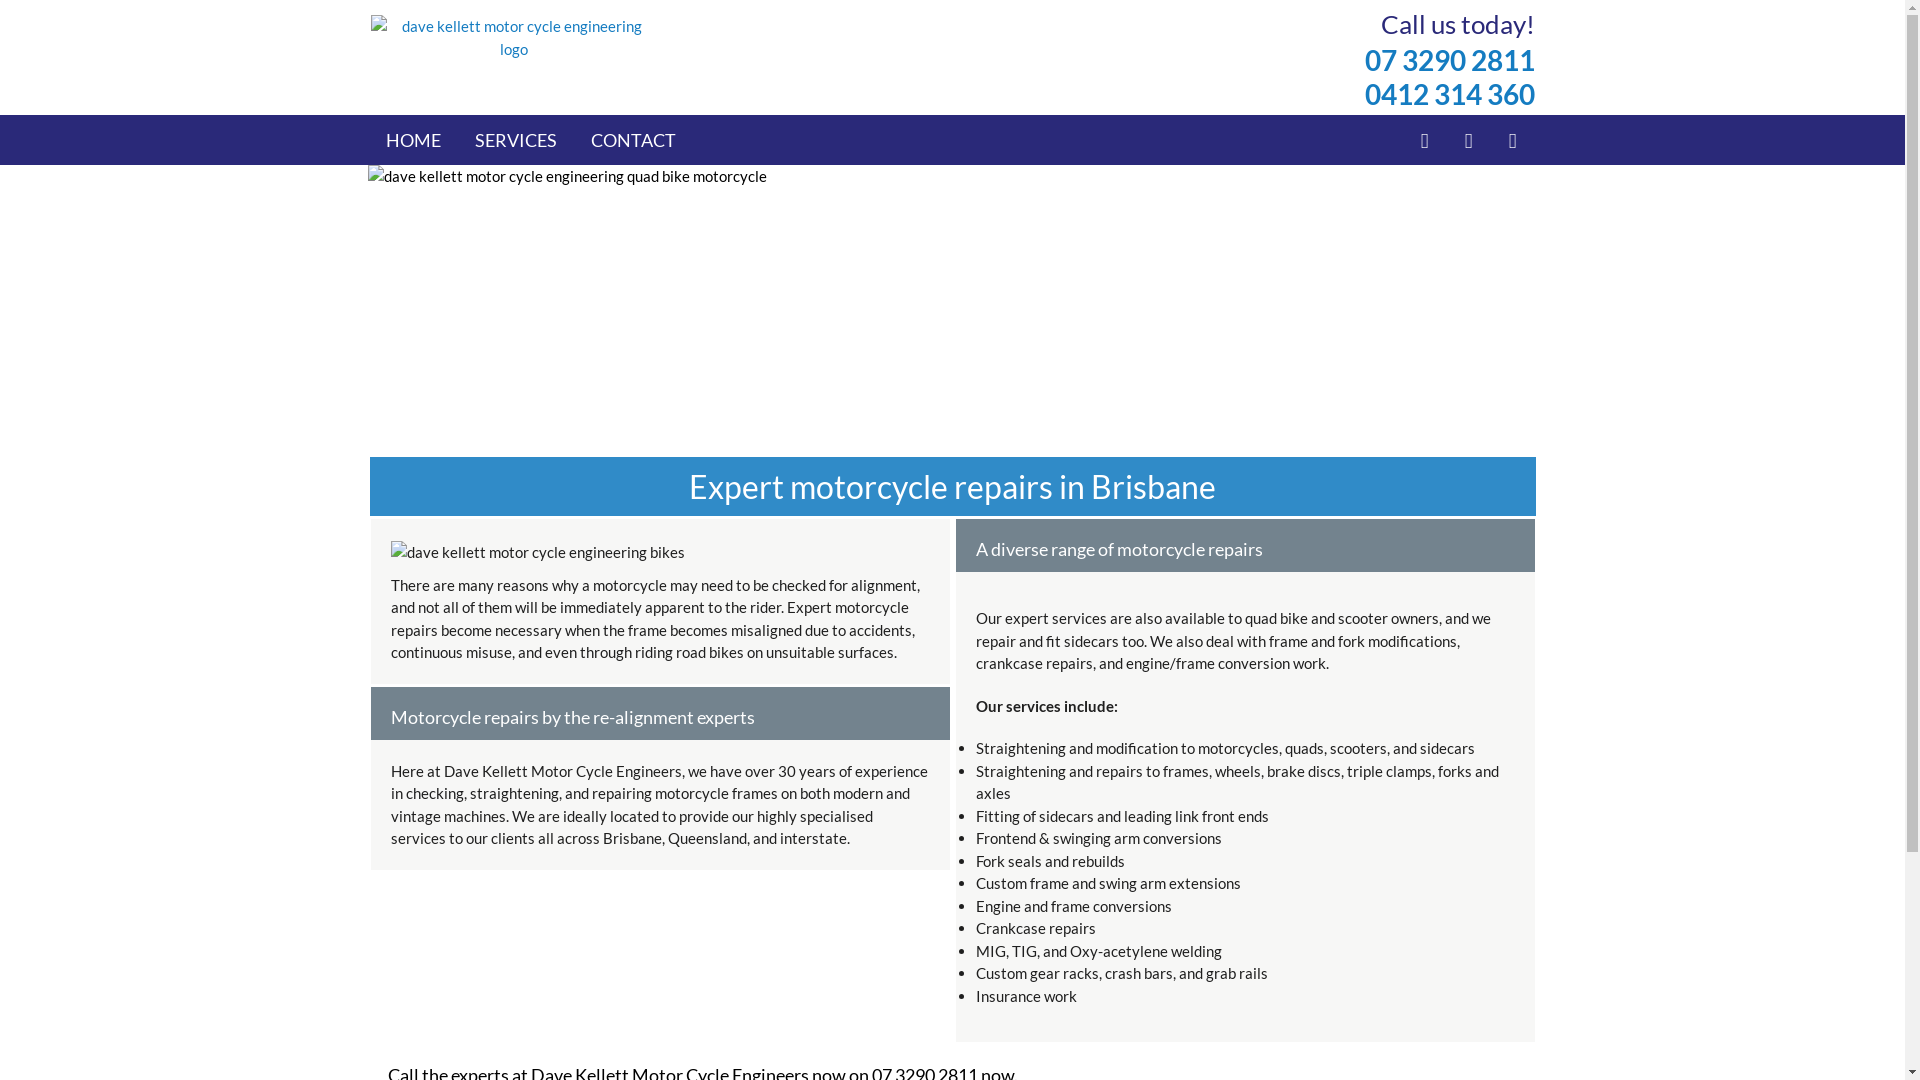 The width and height of the screenshot is (1920, 1080). Describe the element at coordinates (1449, 60) in the screenshot. I see `07 3290 2811` at that location.